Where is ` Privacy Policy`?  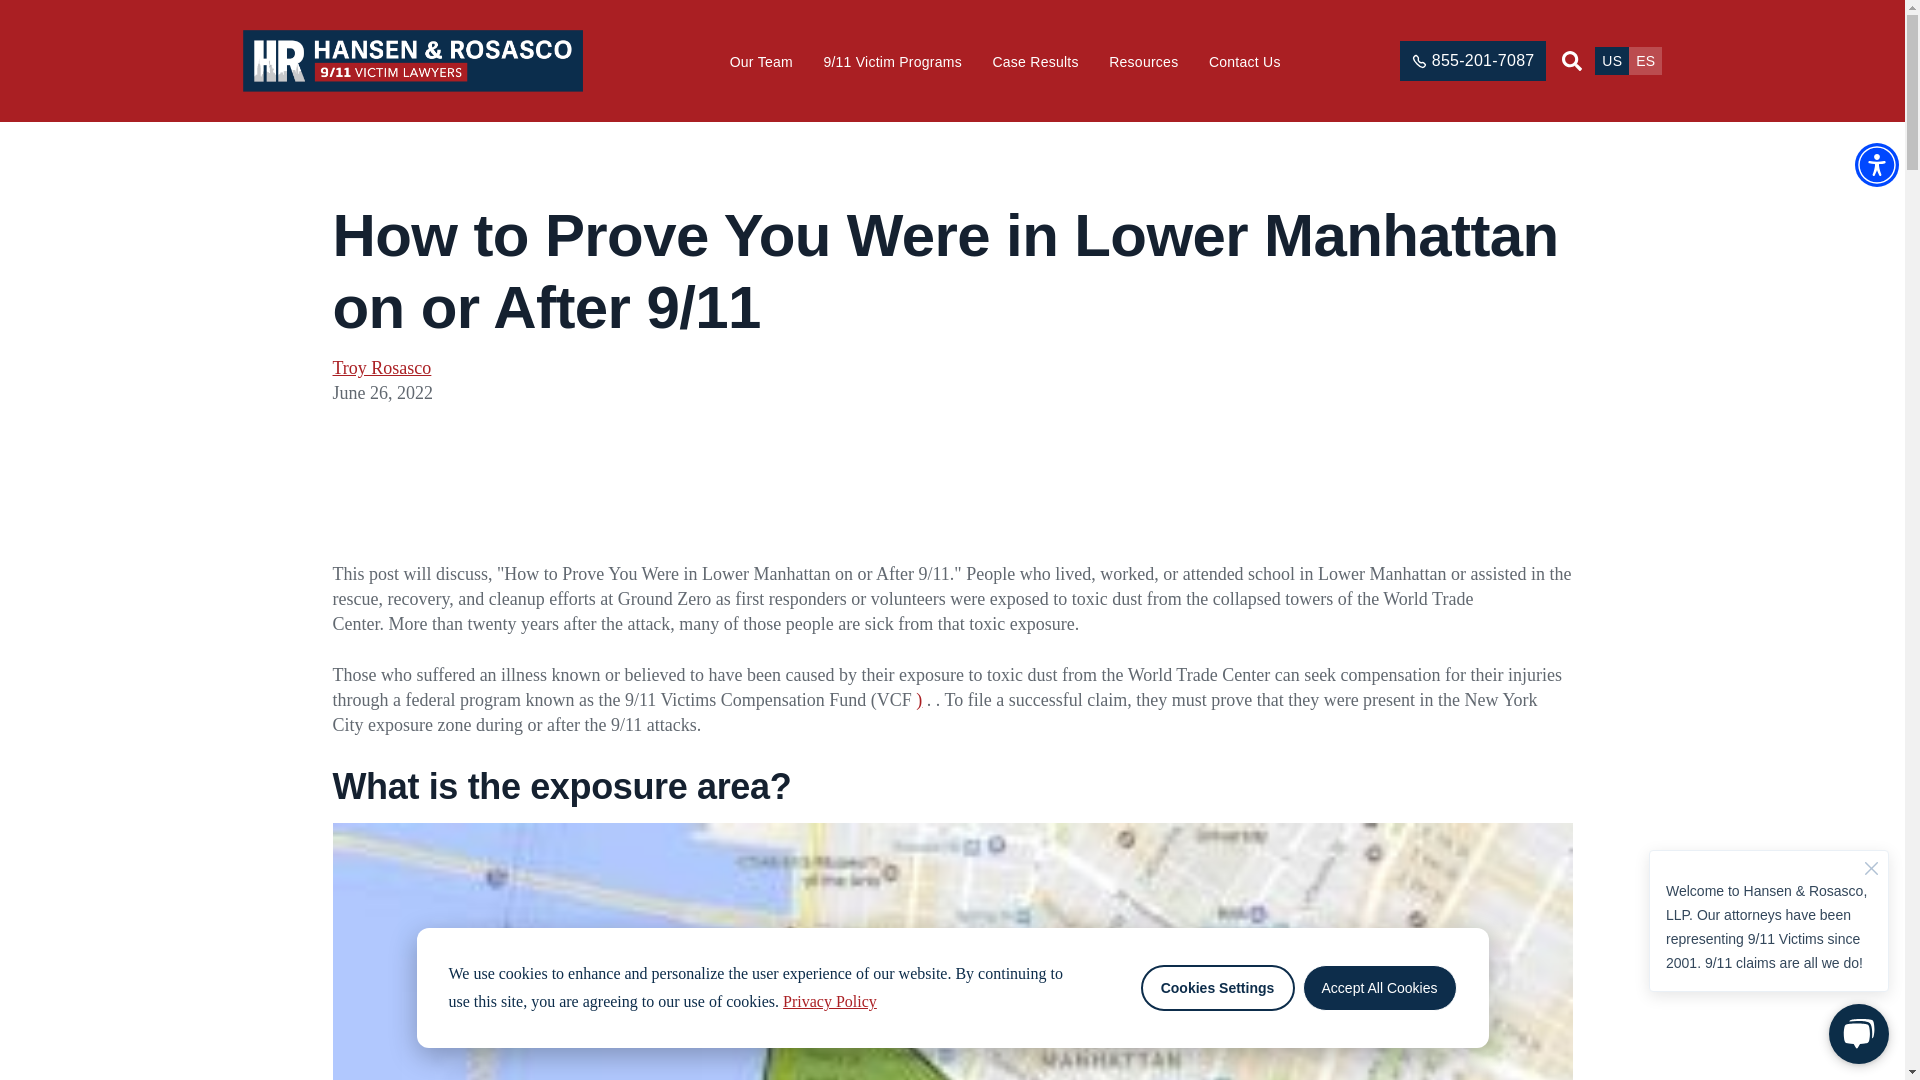  Privacy Policy is located at coordinates (831, 1002).